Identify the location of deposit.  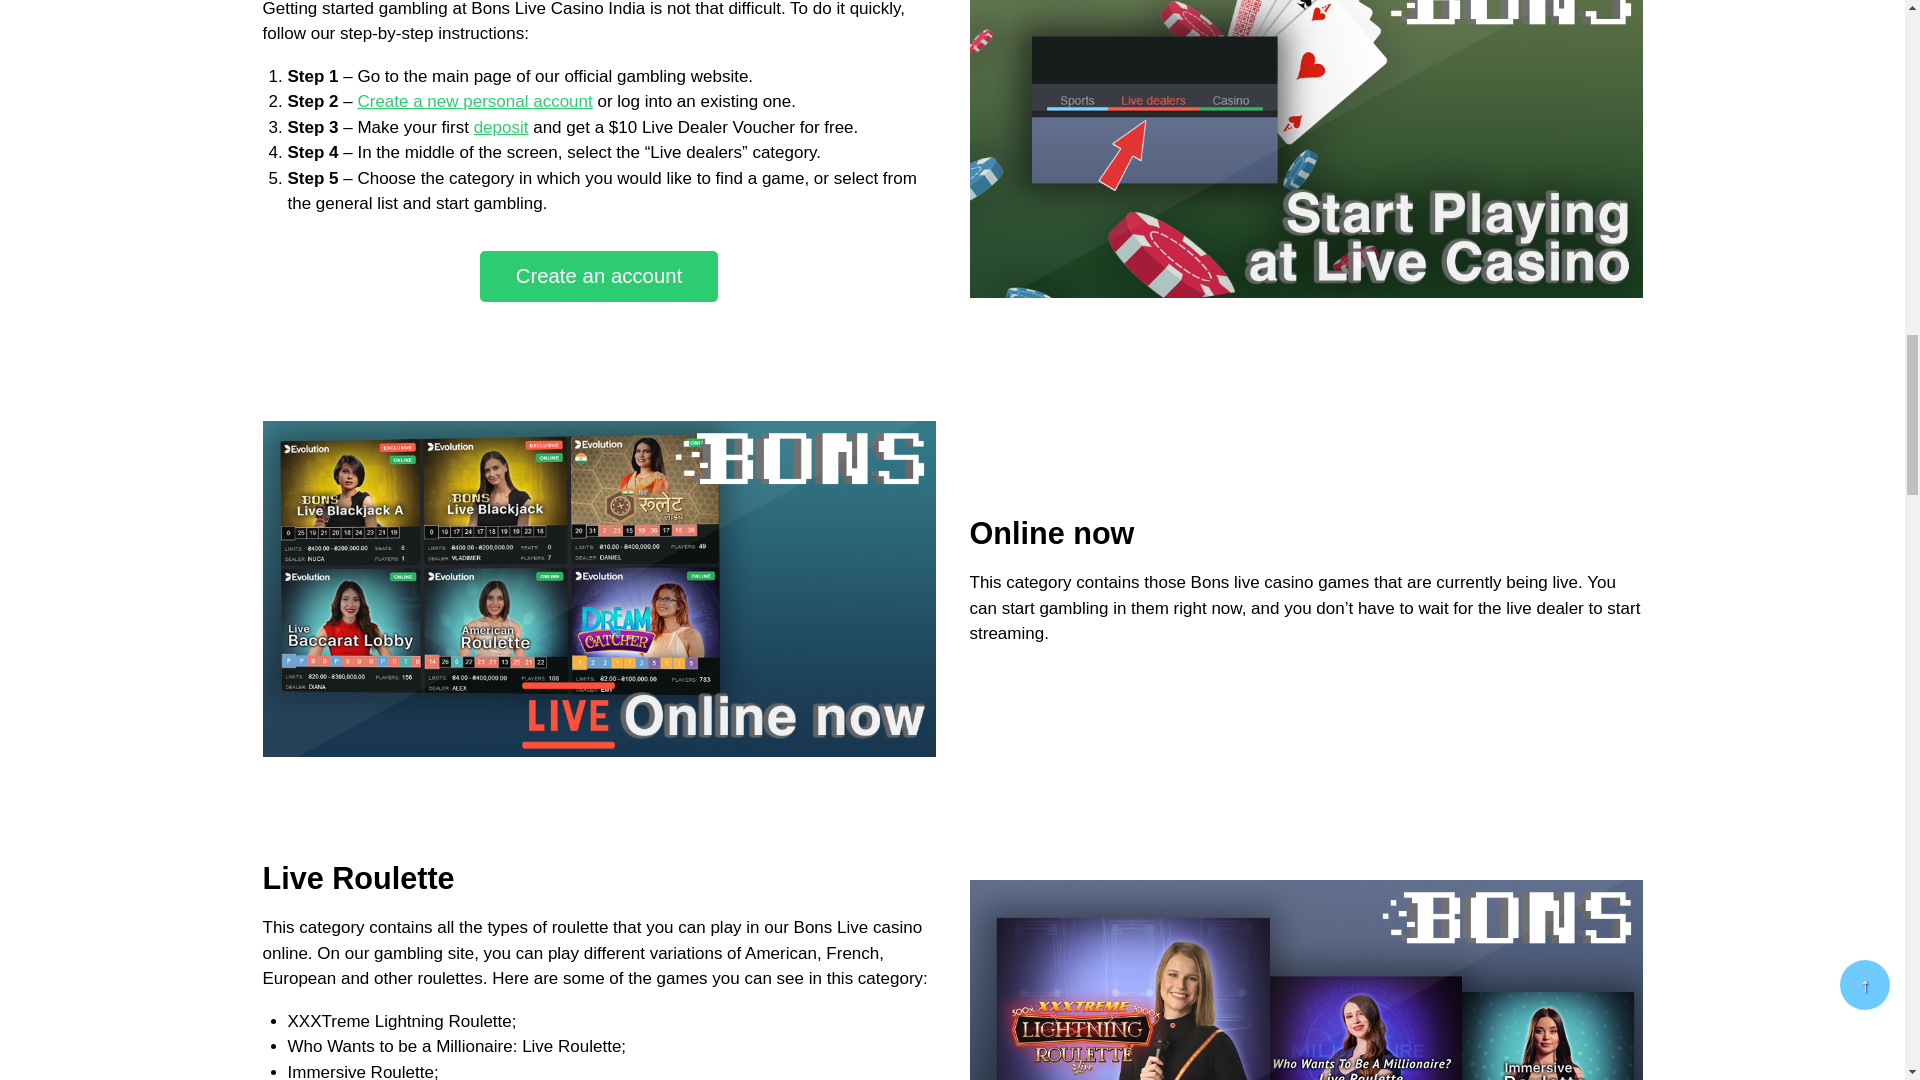
(502, 127).